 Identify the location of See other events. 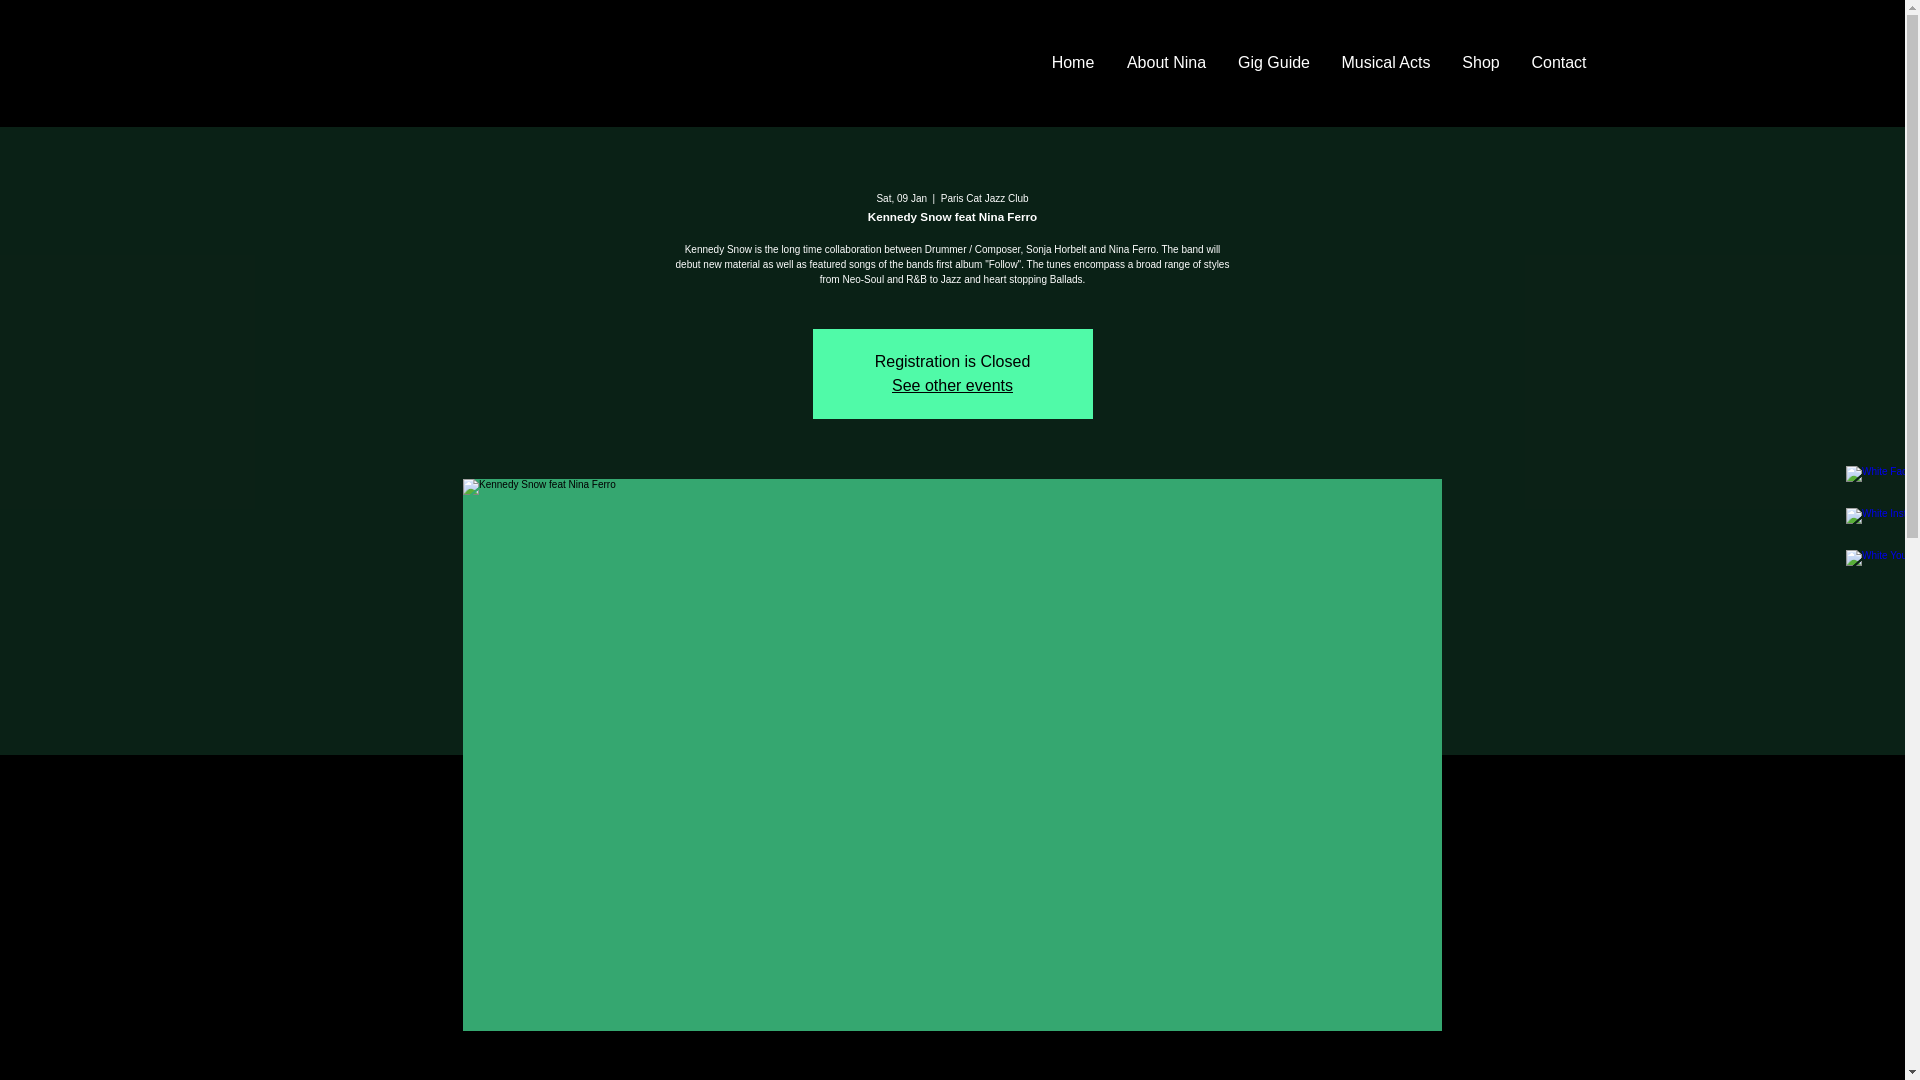
(952, 385).